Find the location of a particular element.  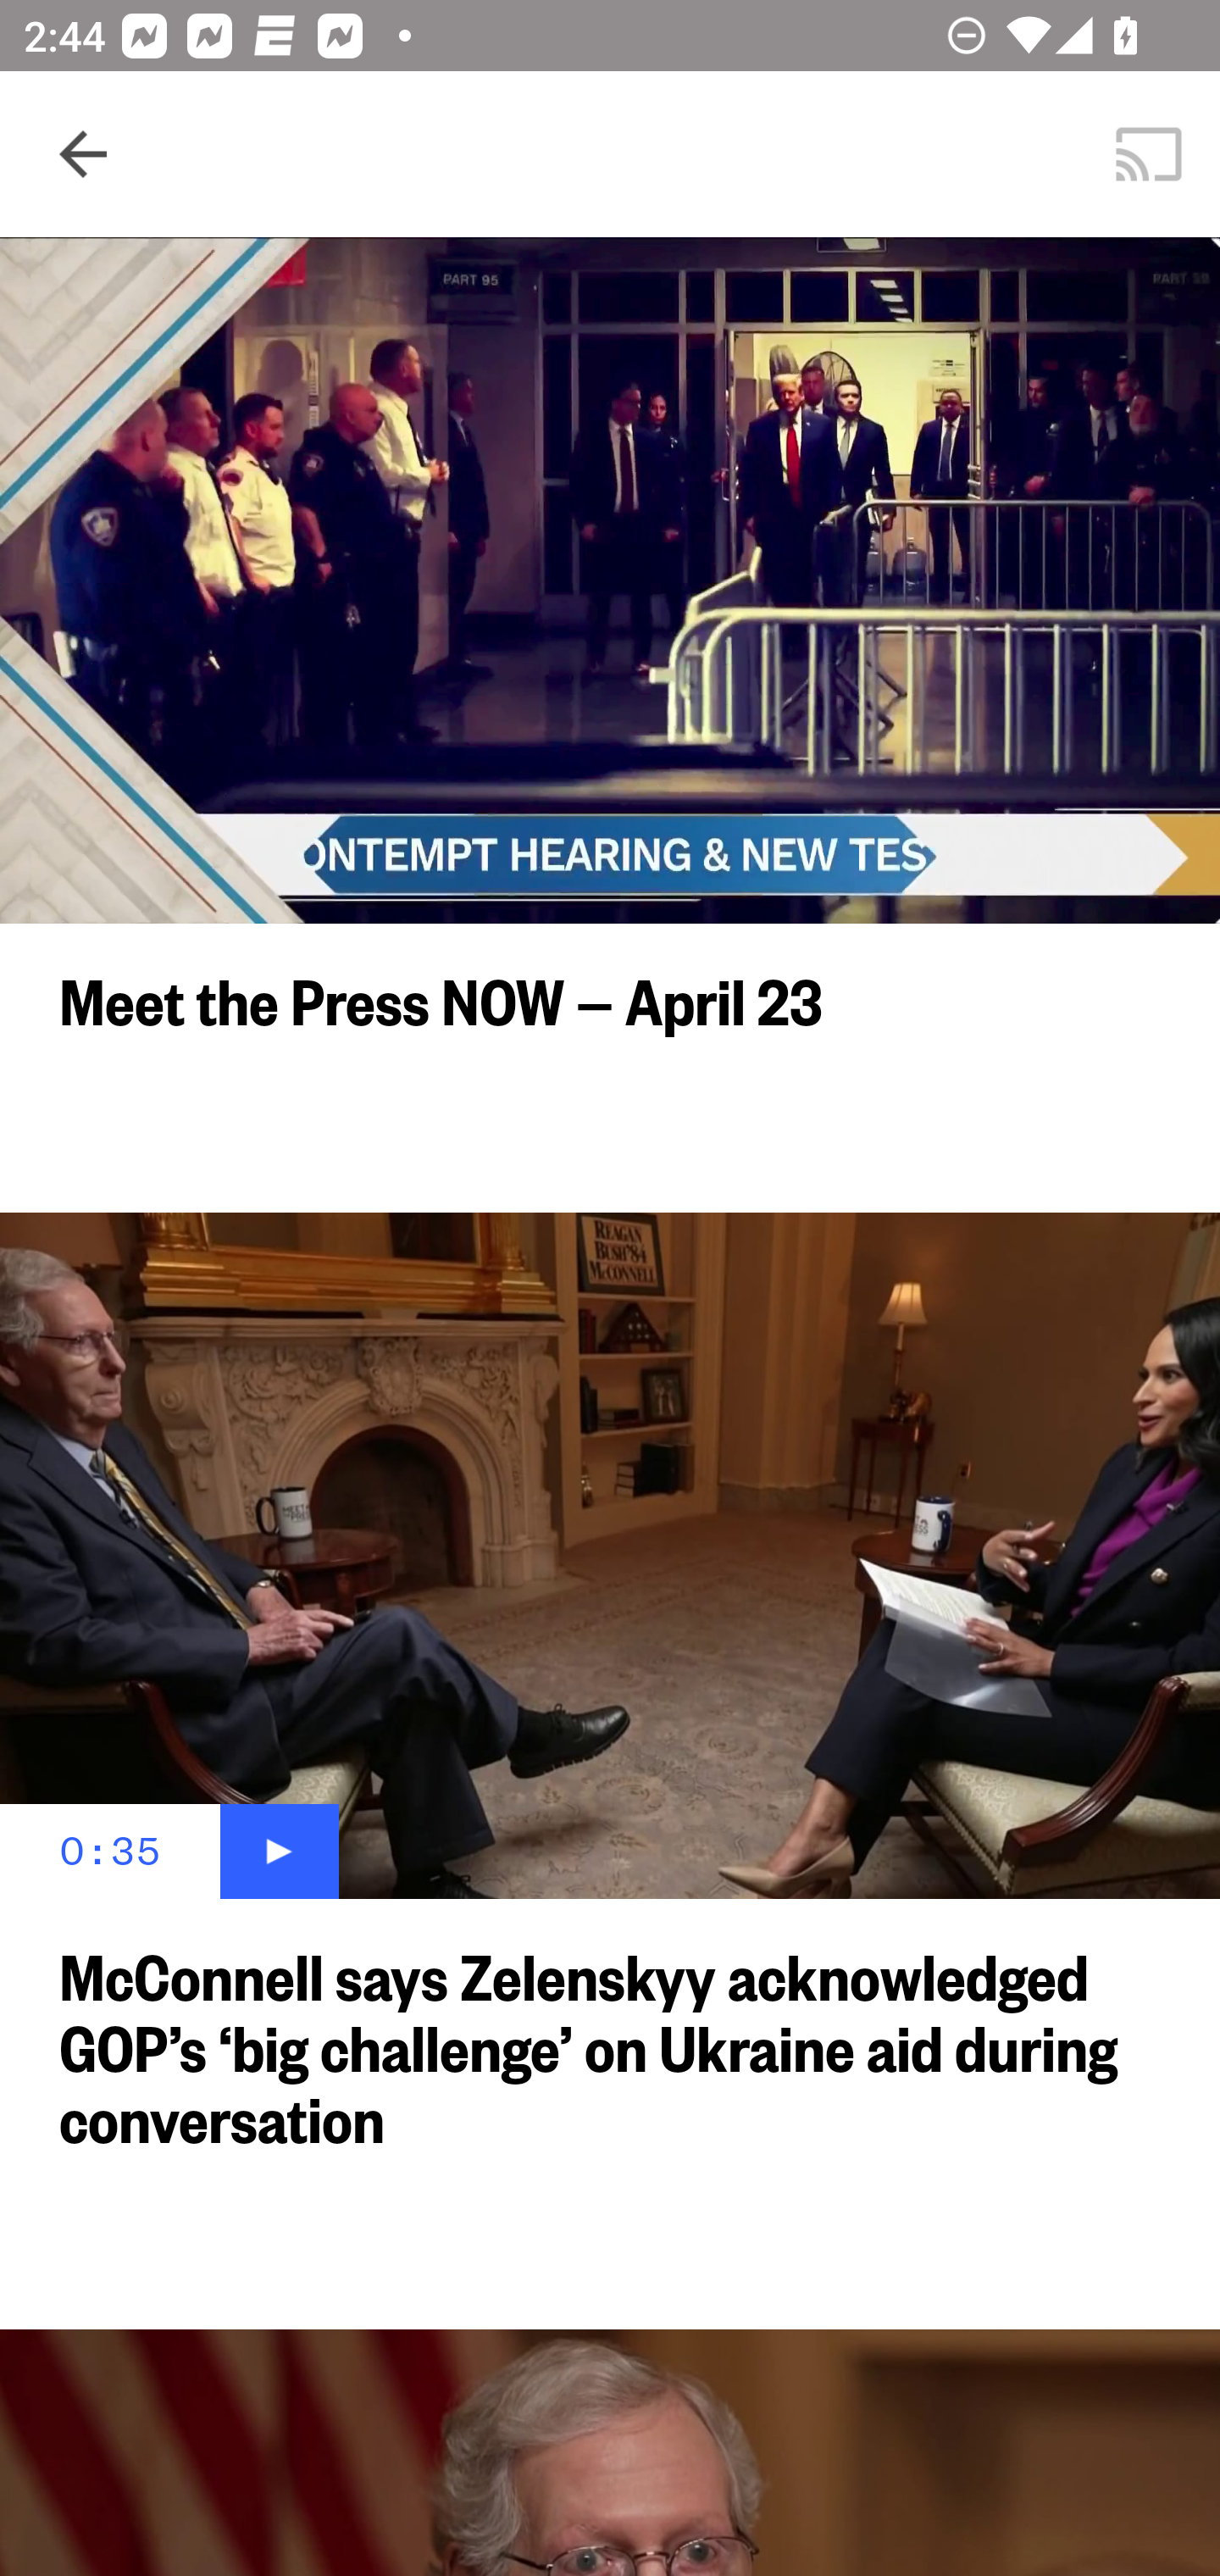

Cast. Disconnected is located at coordinates (1149, 154).